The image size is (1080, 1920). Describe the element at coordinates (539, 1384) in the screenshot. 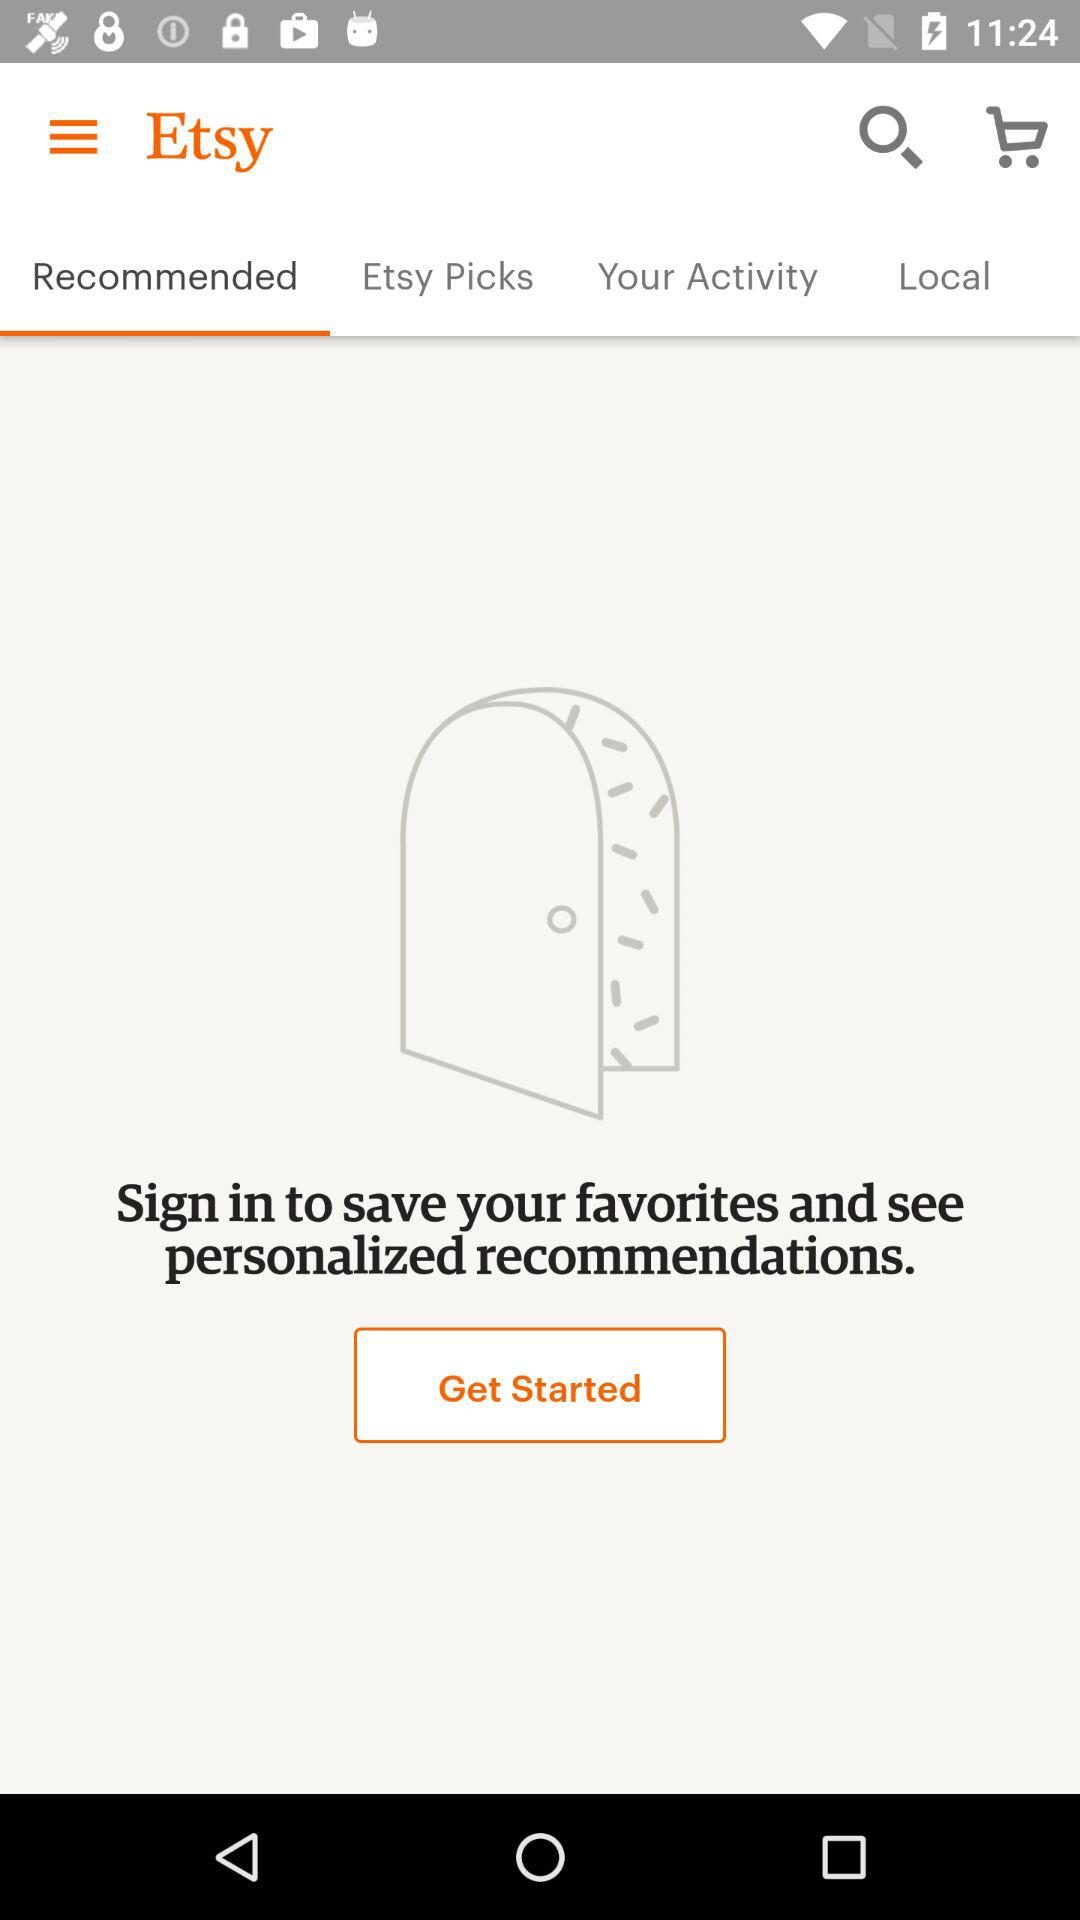

I see `tap the get started` at that location.